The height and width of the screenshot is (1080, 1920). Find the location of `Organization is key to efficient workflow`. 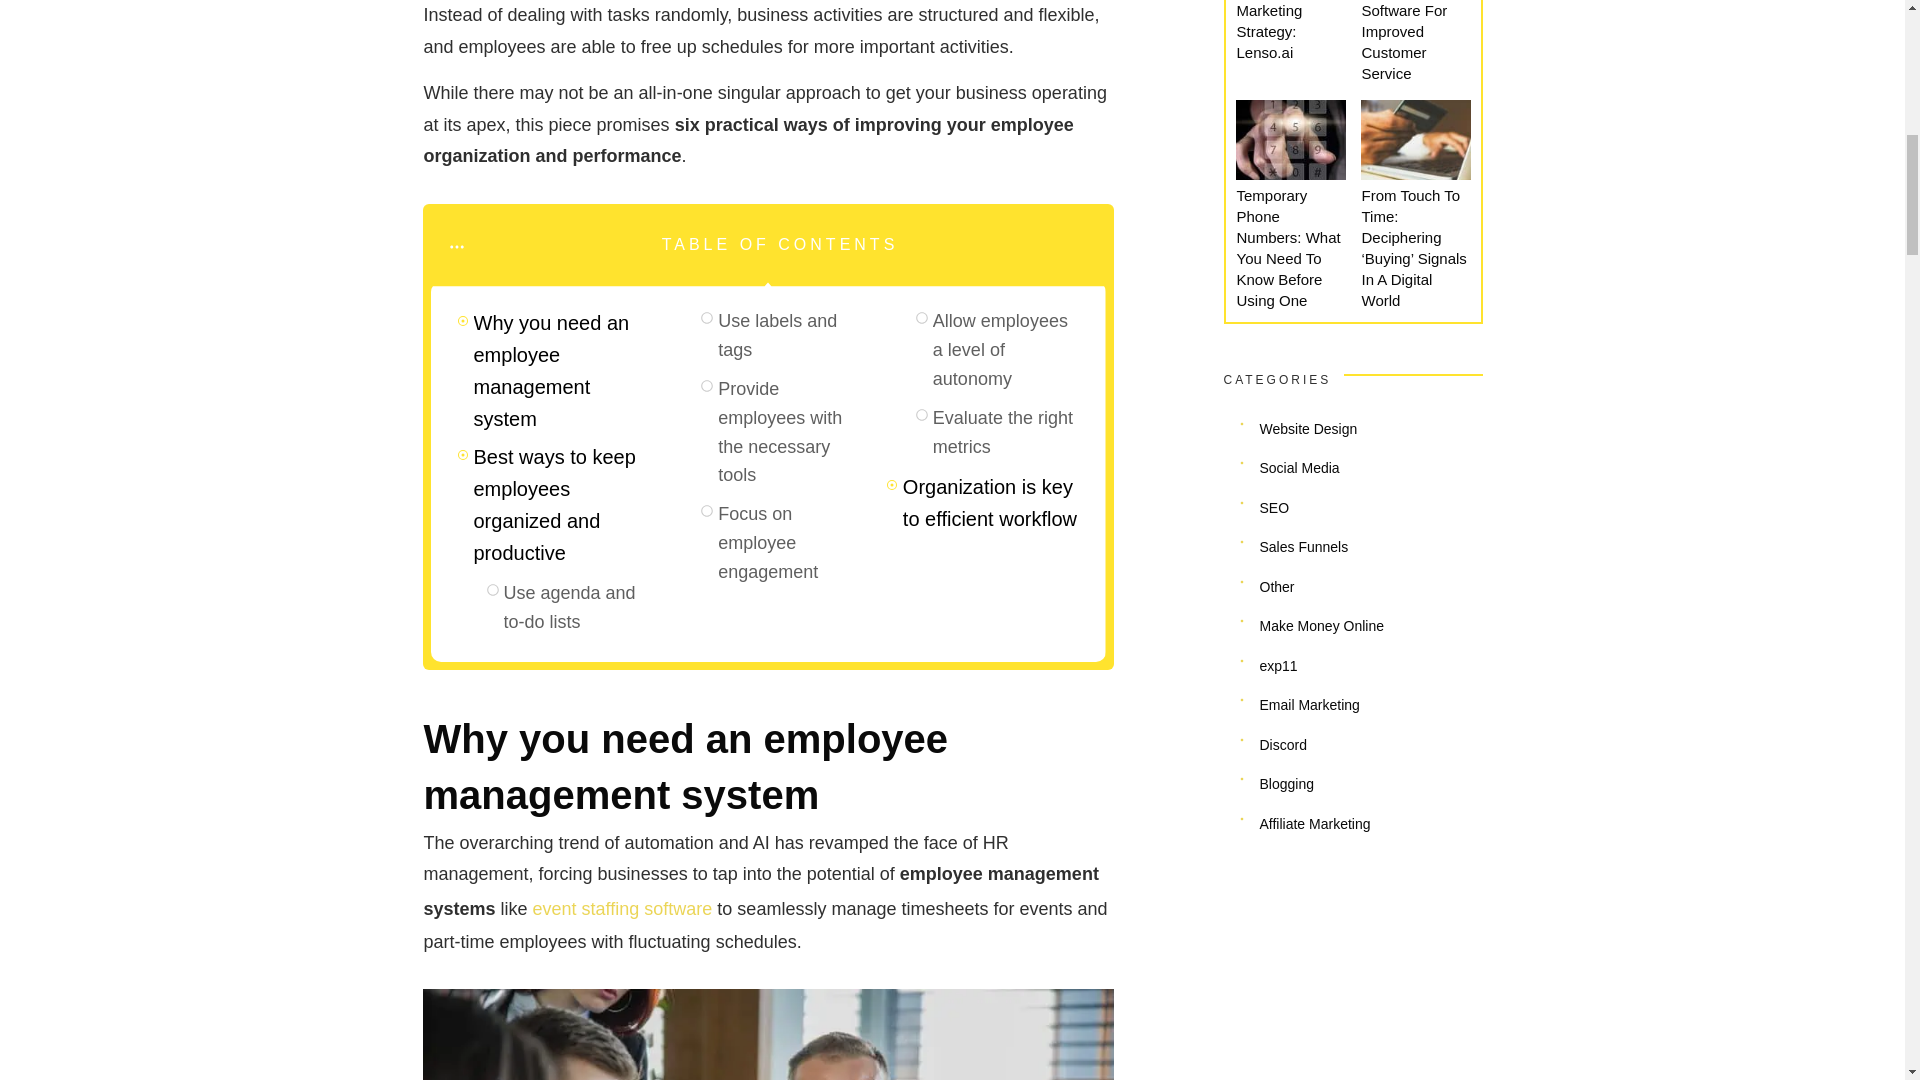

Organization is key to efficient workflow is located at coordinates (990, 502).